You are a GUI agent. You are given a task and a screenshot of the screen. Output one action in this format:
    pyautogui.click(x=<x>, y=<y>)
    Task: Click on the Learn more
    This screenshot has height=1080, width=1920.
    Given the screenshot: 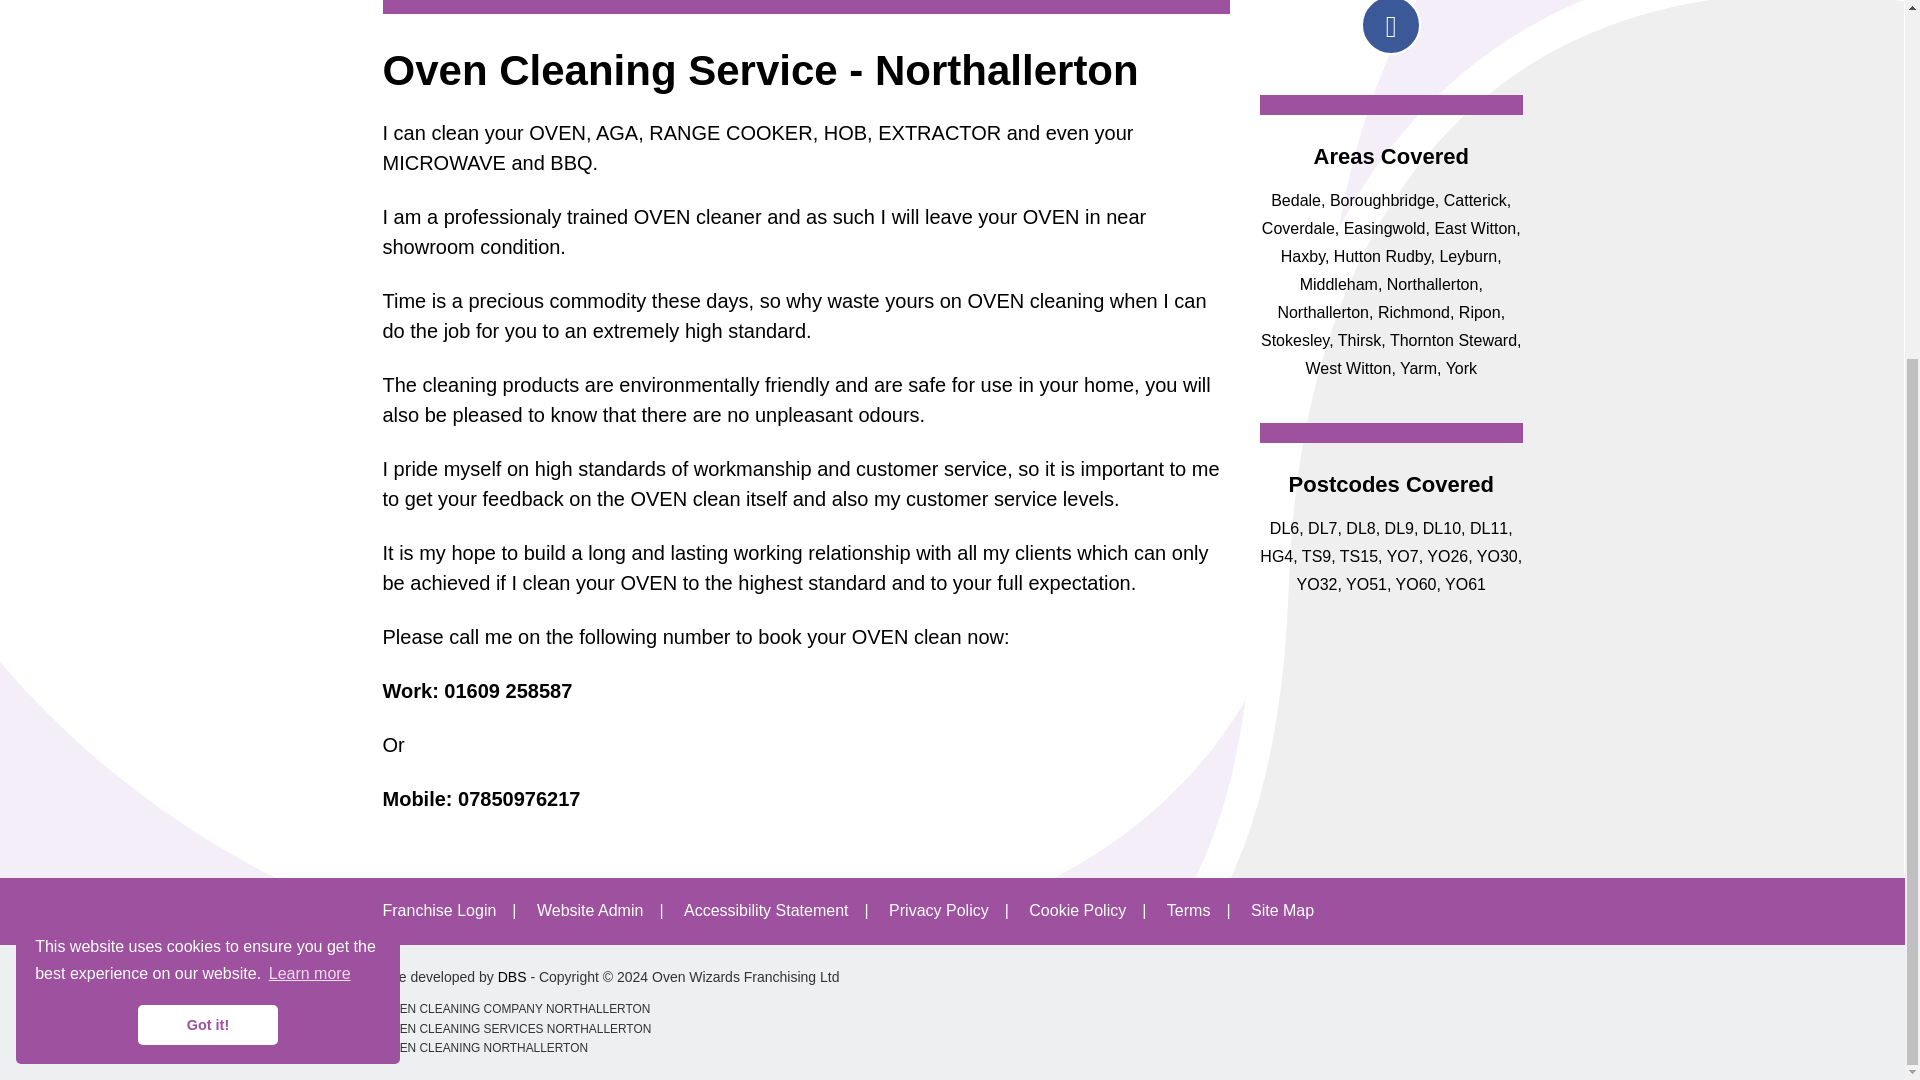 What is the action you would take?
    pyautogui.click(x=310, y=447)
    